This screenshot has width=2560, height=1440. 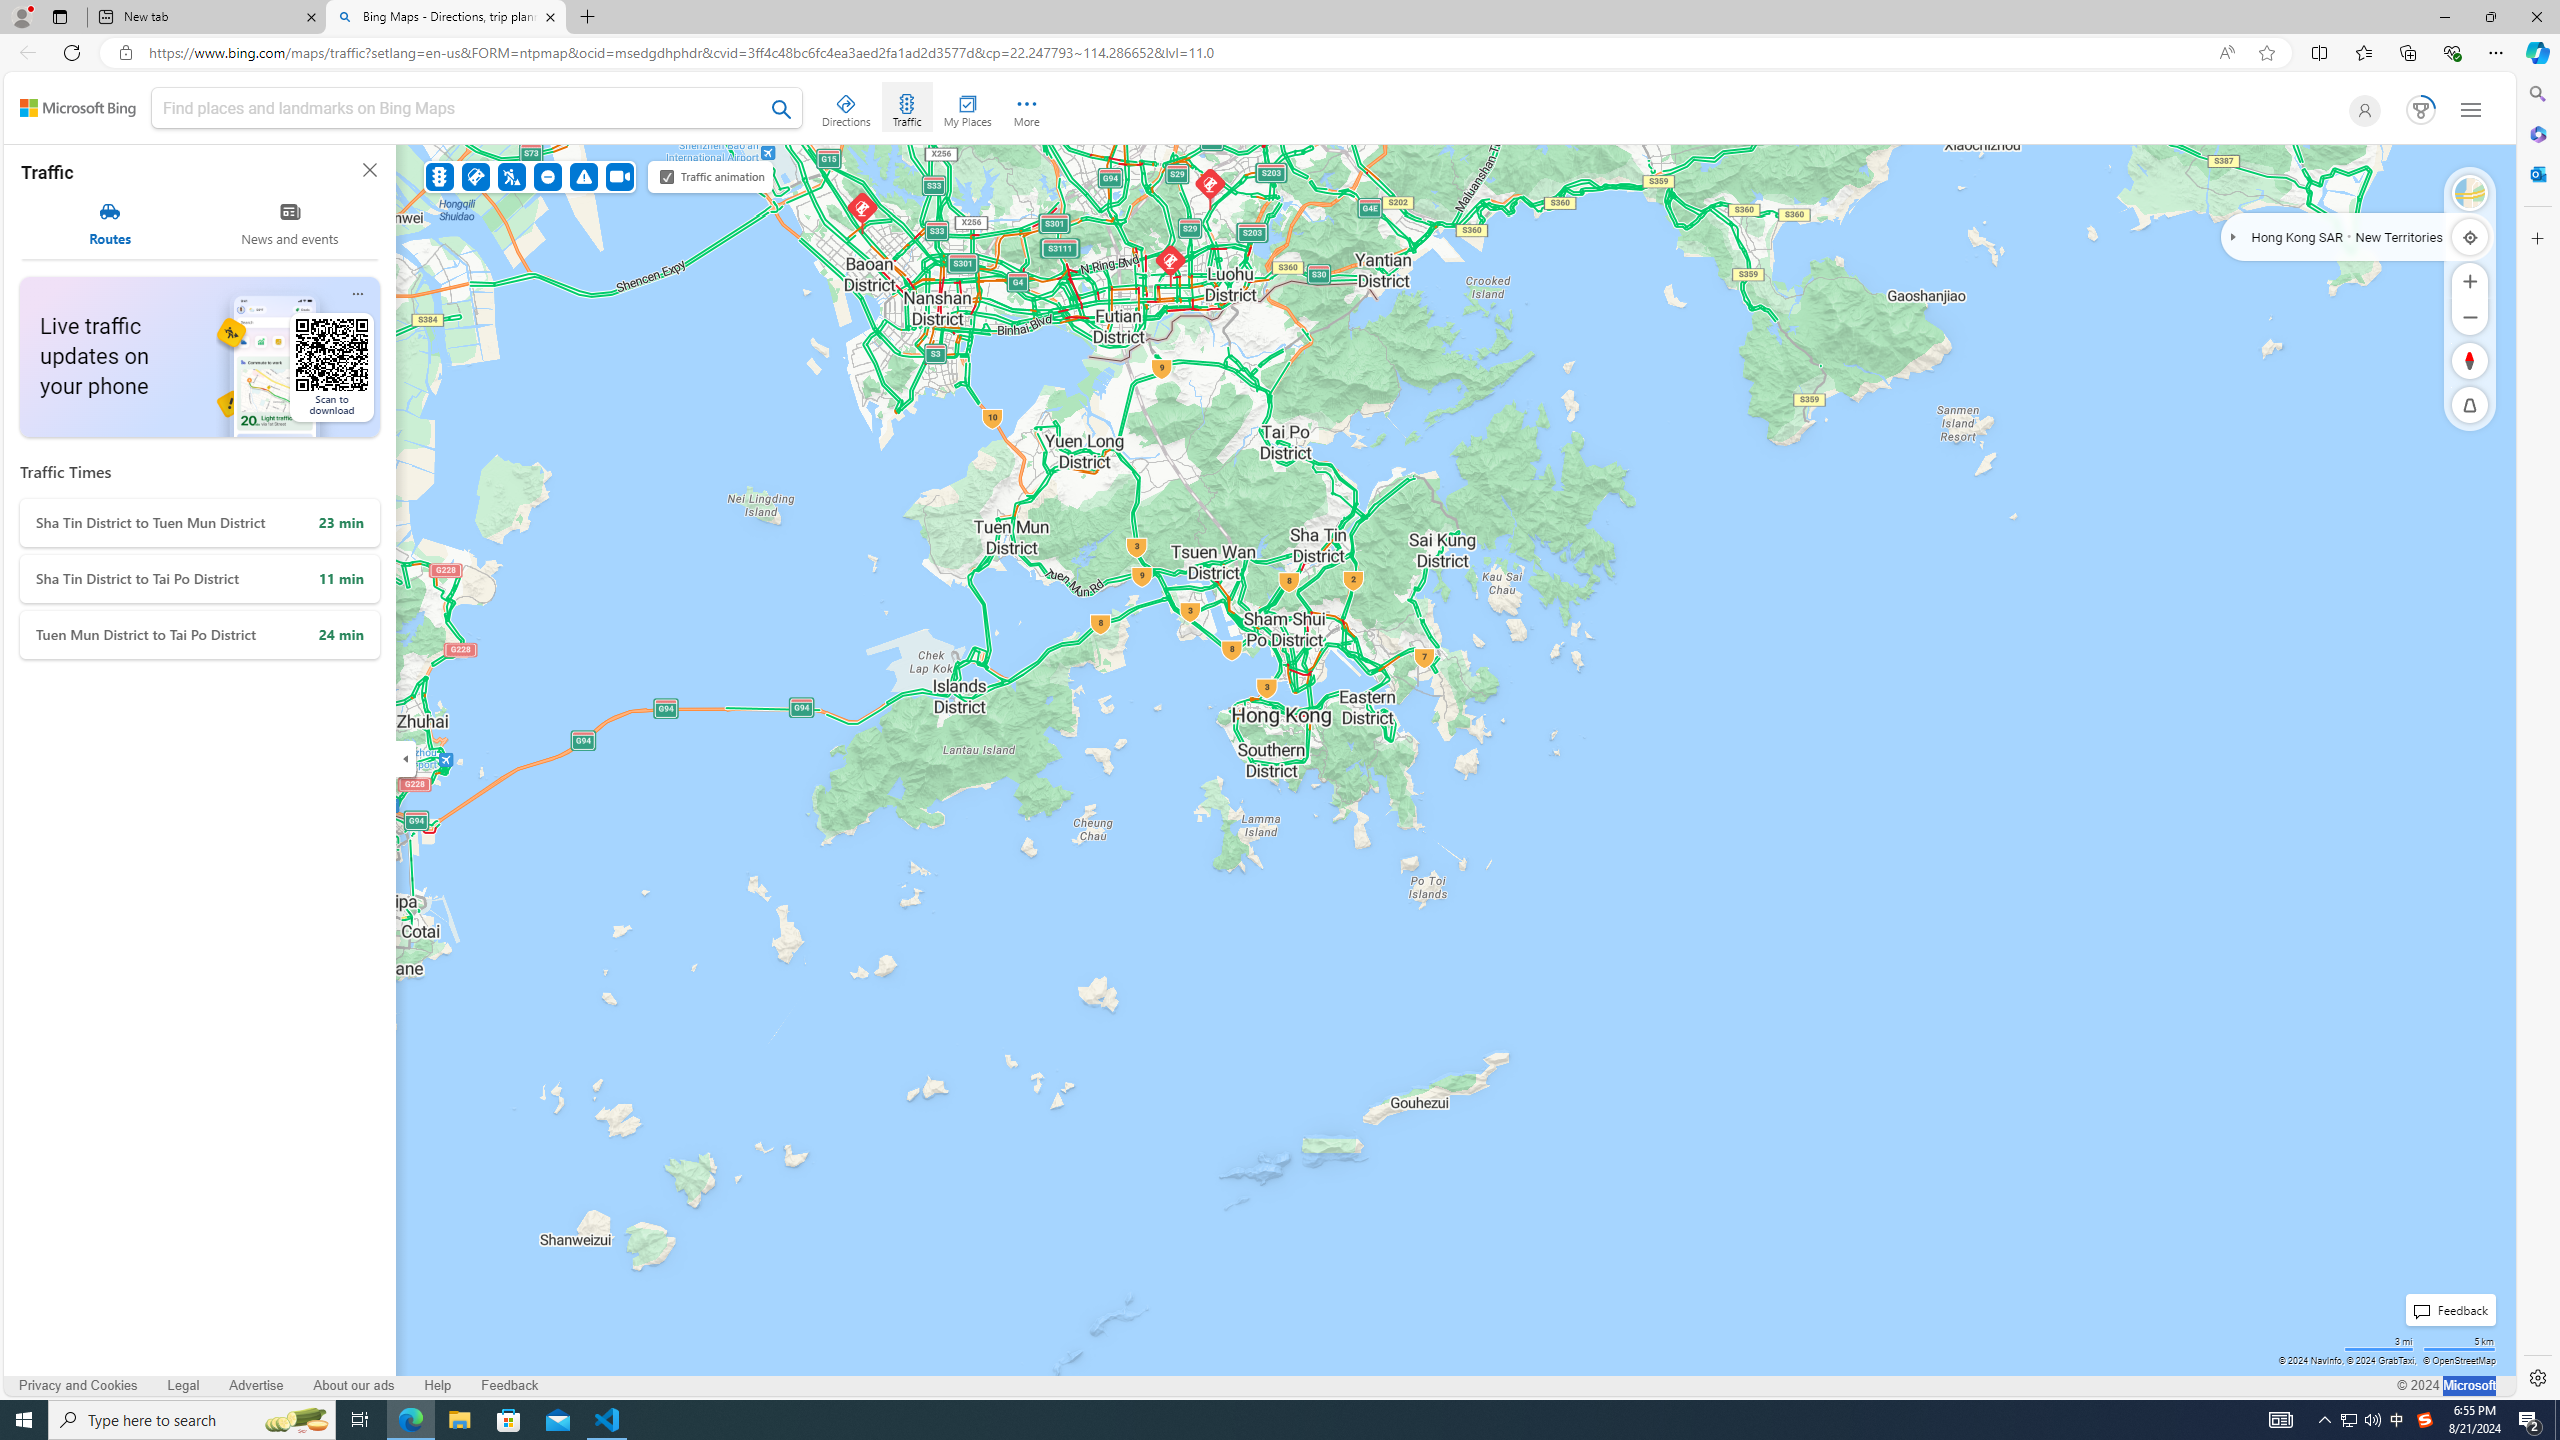 What do you see at coordinates (2470, 193) in the screenshot?
I see `Bird's eye` at bounding box center [2470, 193].